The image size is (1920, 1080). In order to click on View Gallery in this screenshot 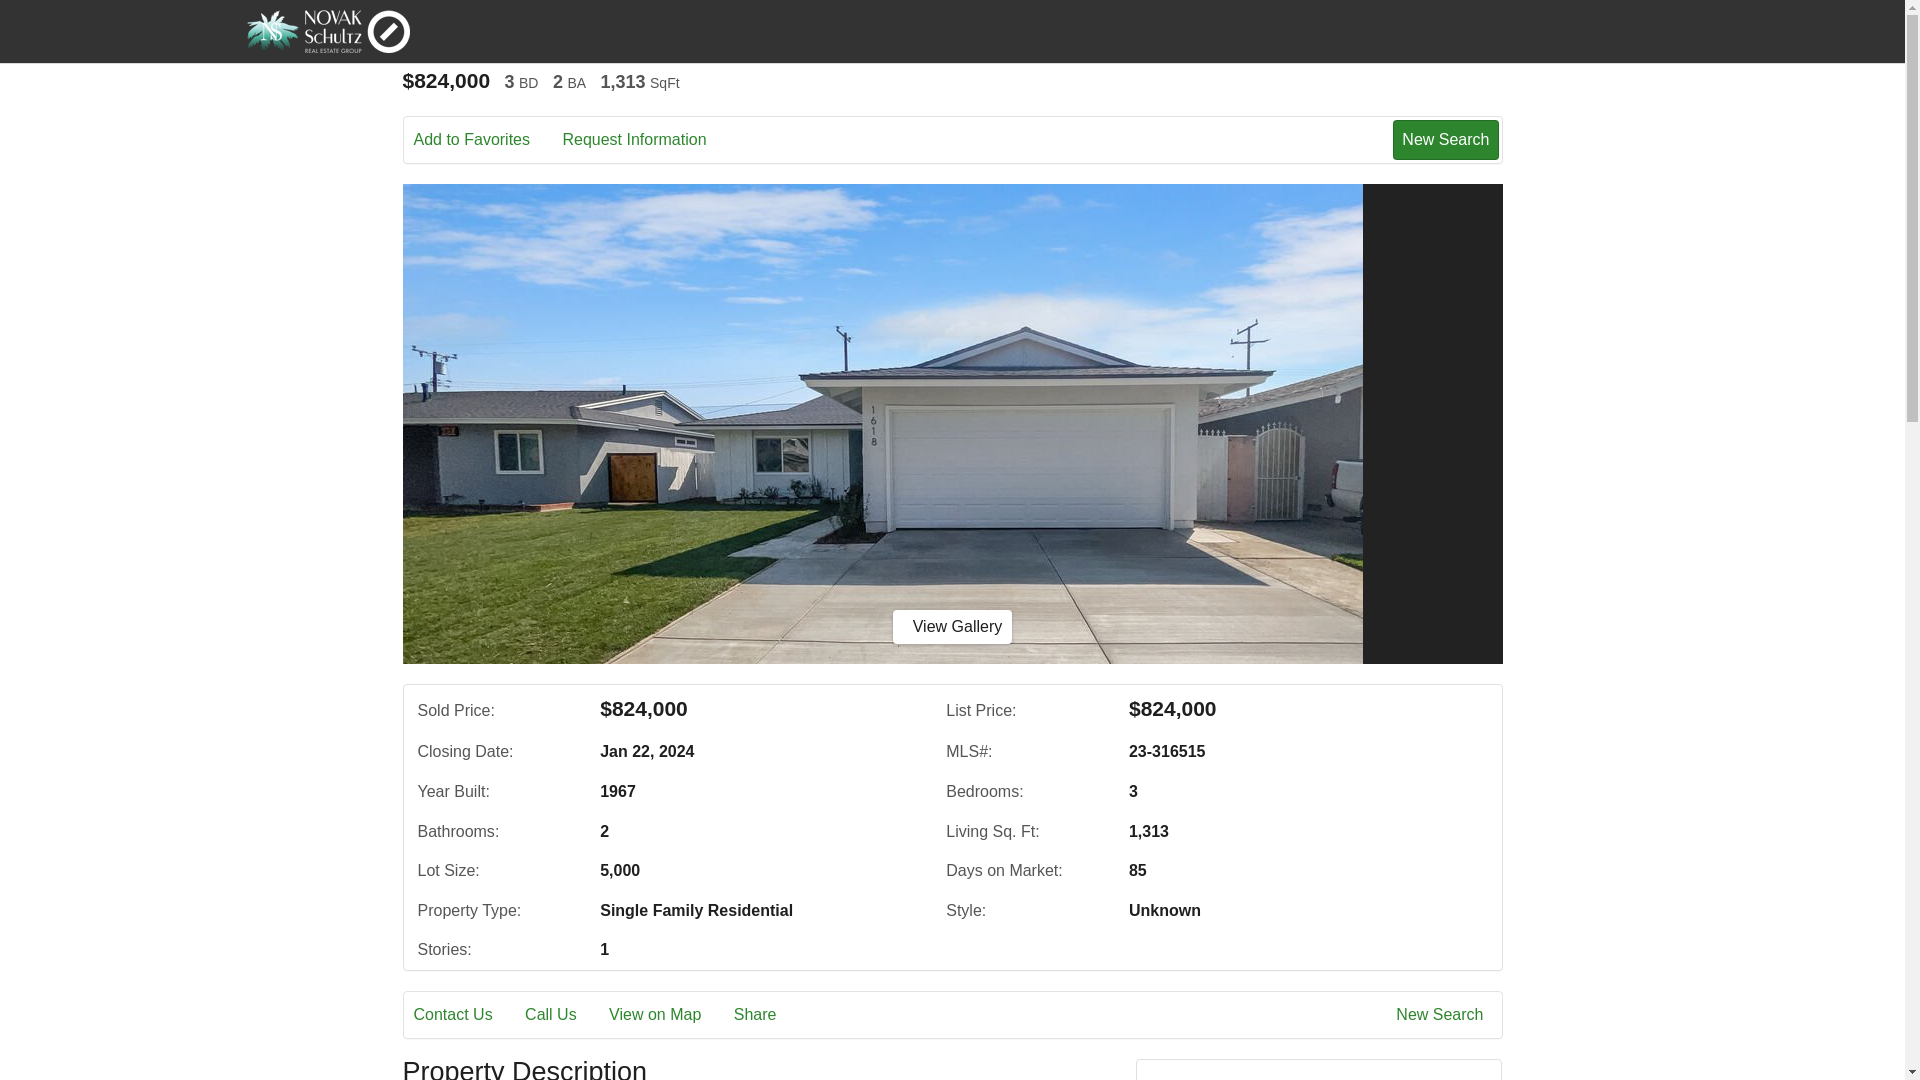, I will do `click(952, 626)`.